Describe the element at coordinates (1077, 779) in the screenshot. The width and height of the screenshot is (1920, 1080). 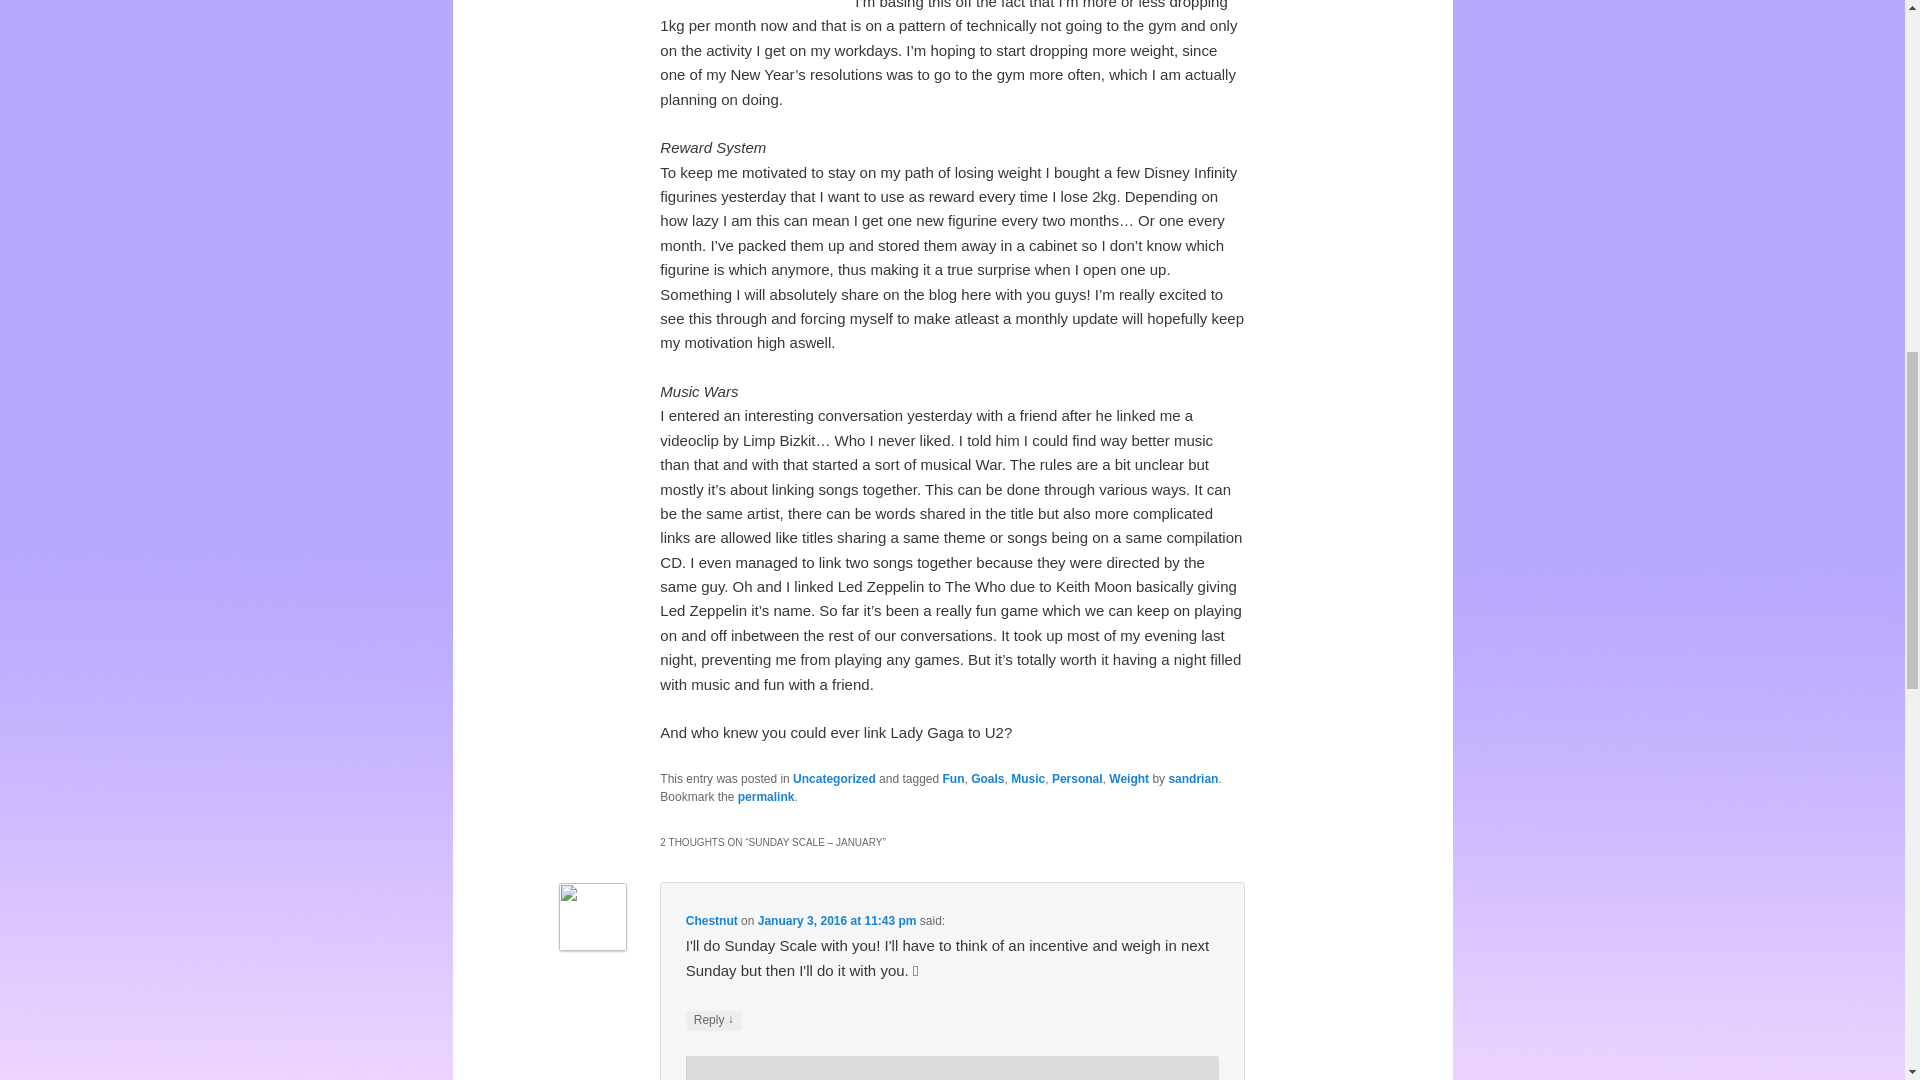
I see `Personal` at that location.